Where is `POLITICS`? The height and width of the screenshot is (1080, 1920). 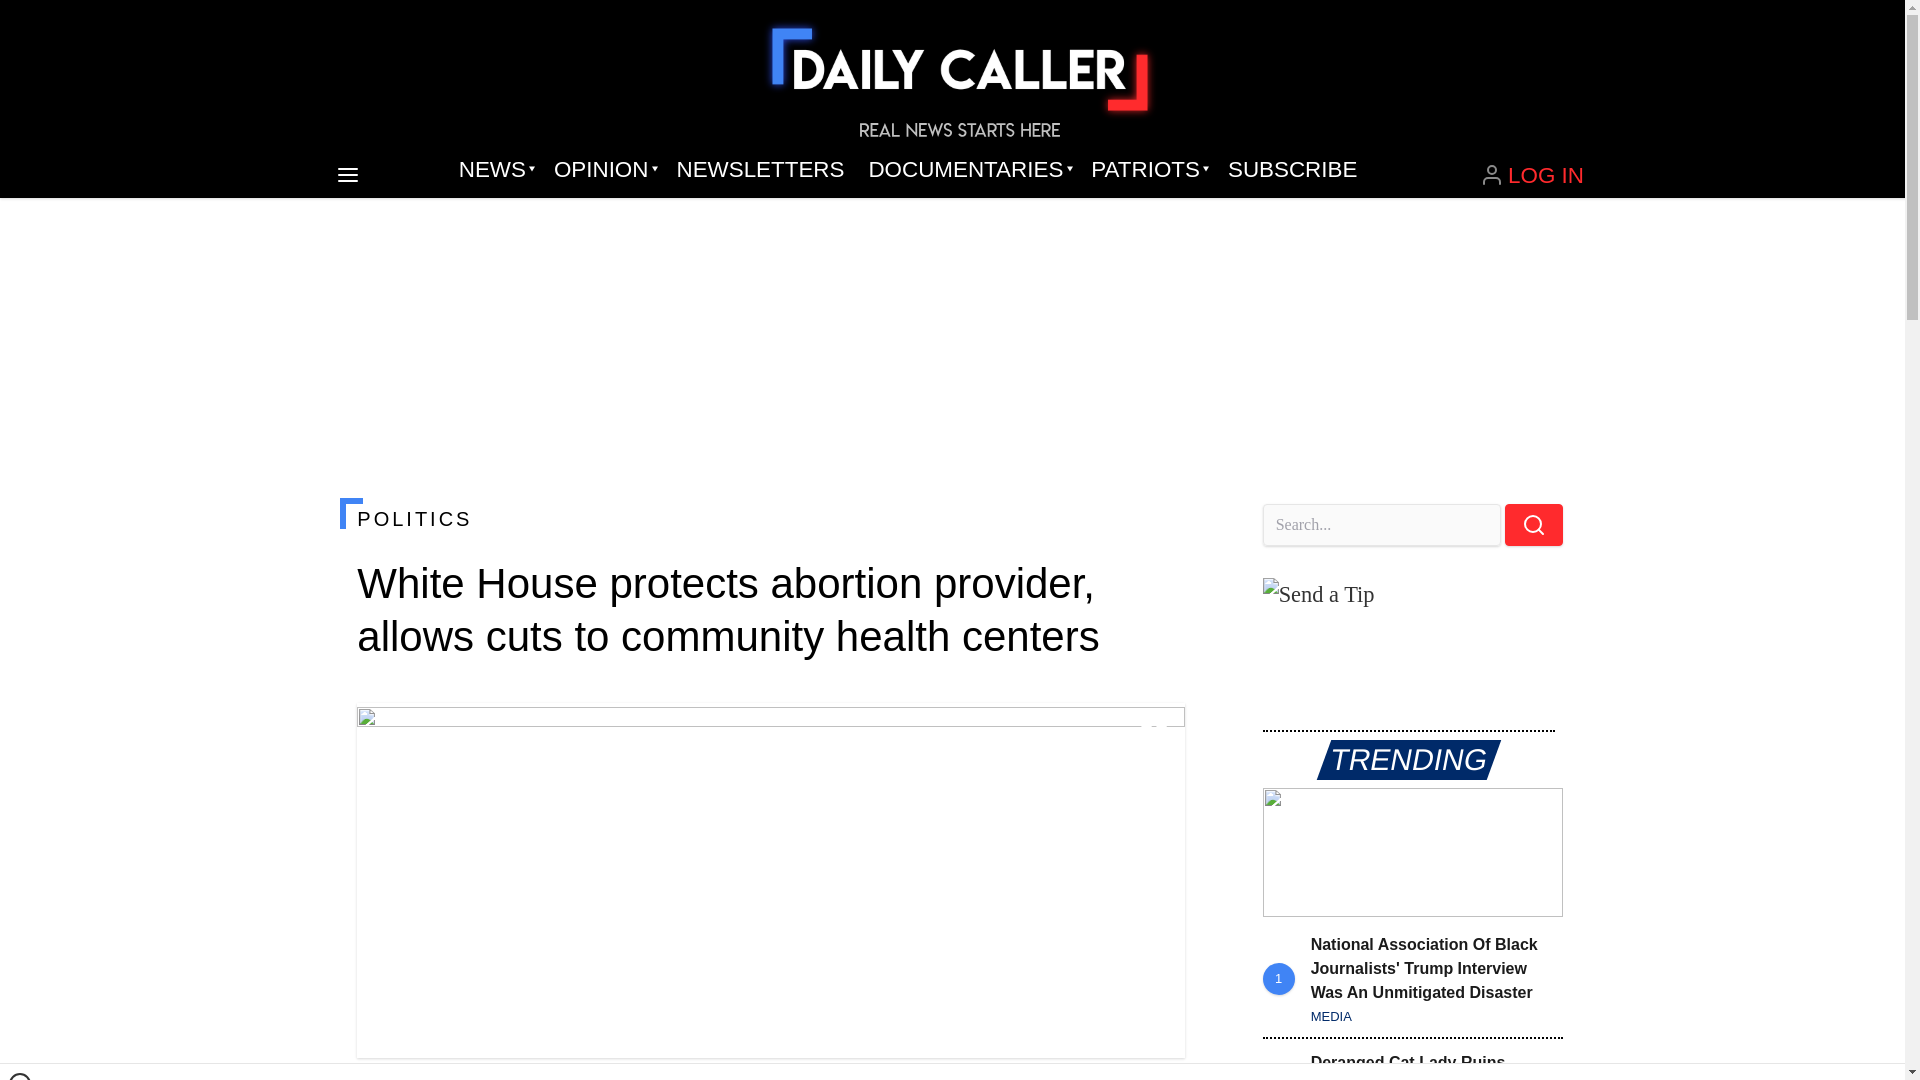
POLITICS is located at coordinates (770, 518).